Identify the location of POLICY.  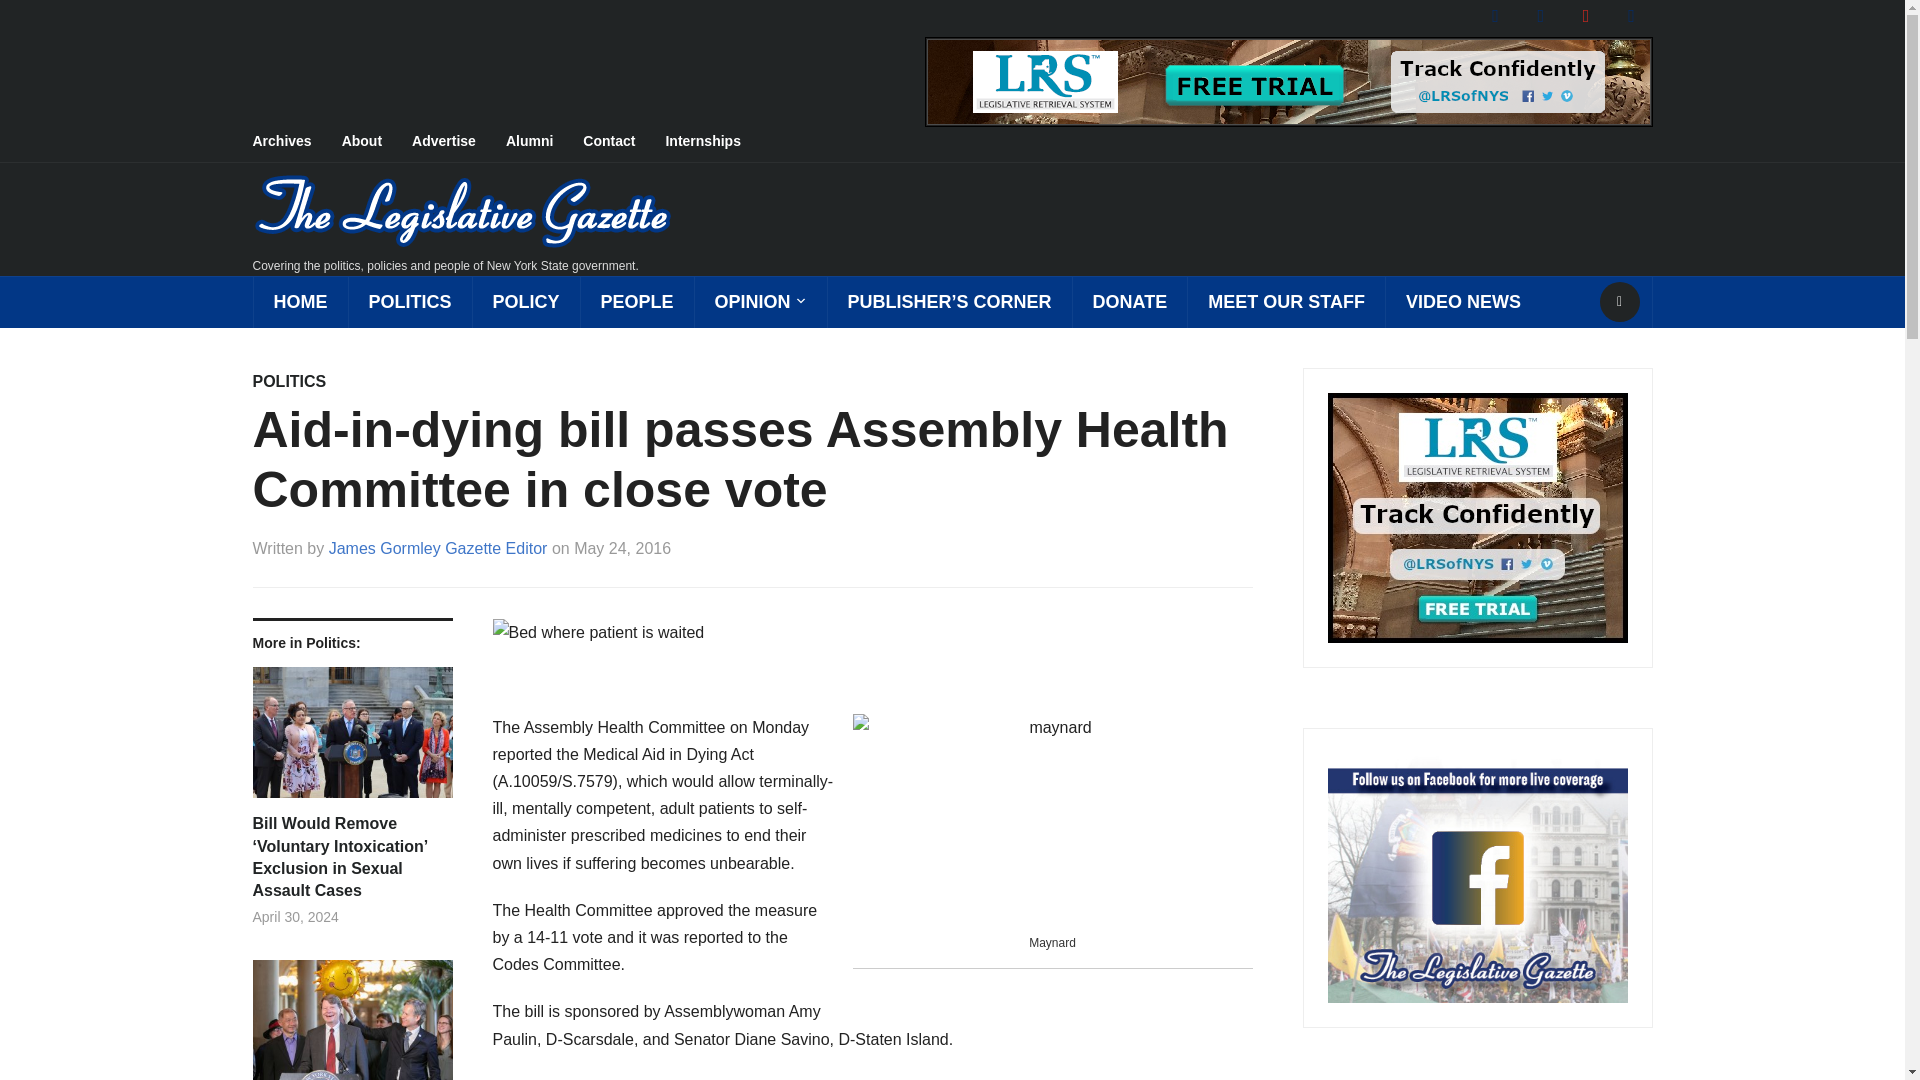
(526, 302).